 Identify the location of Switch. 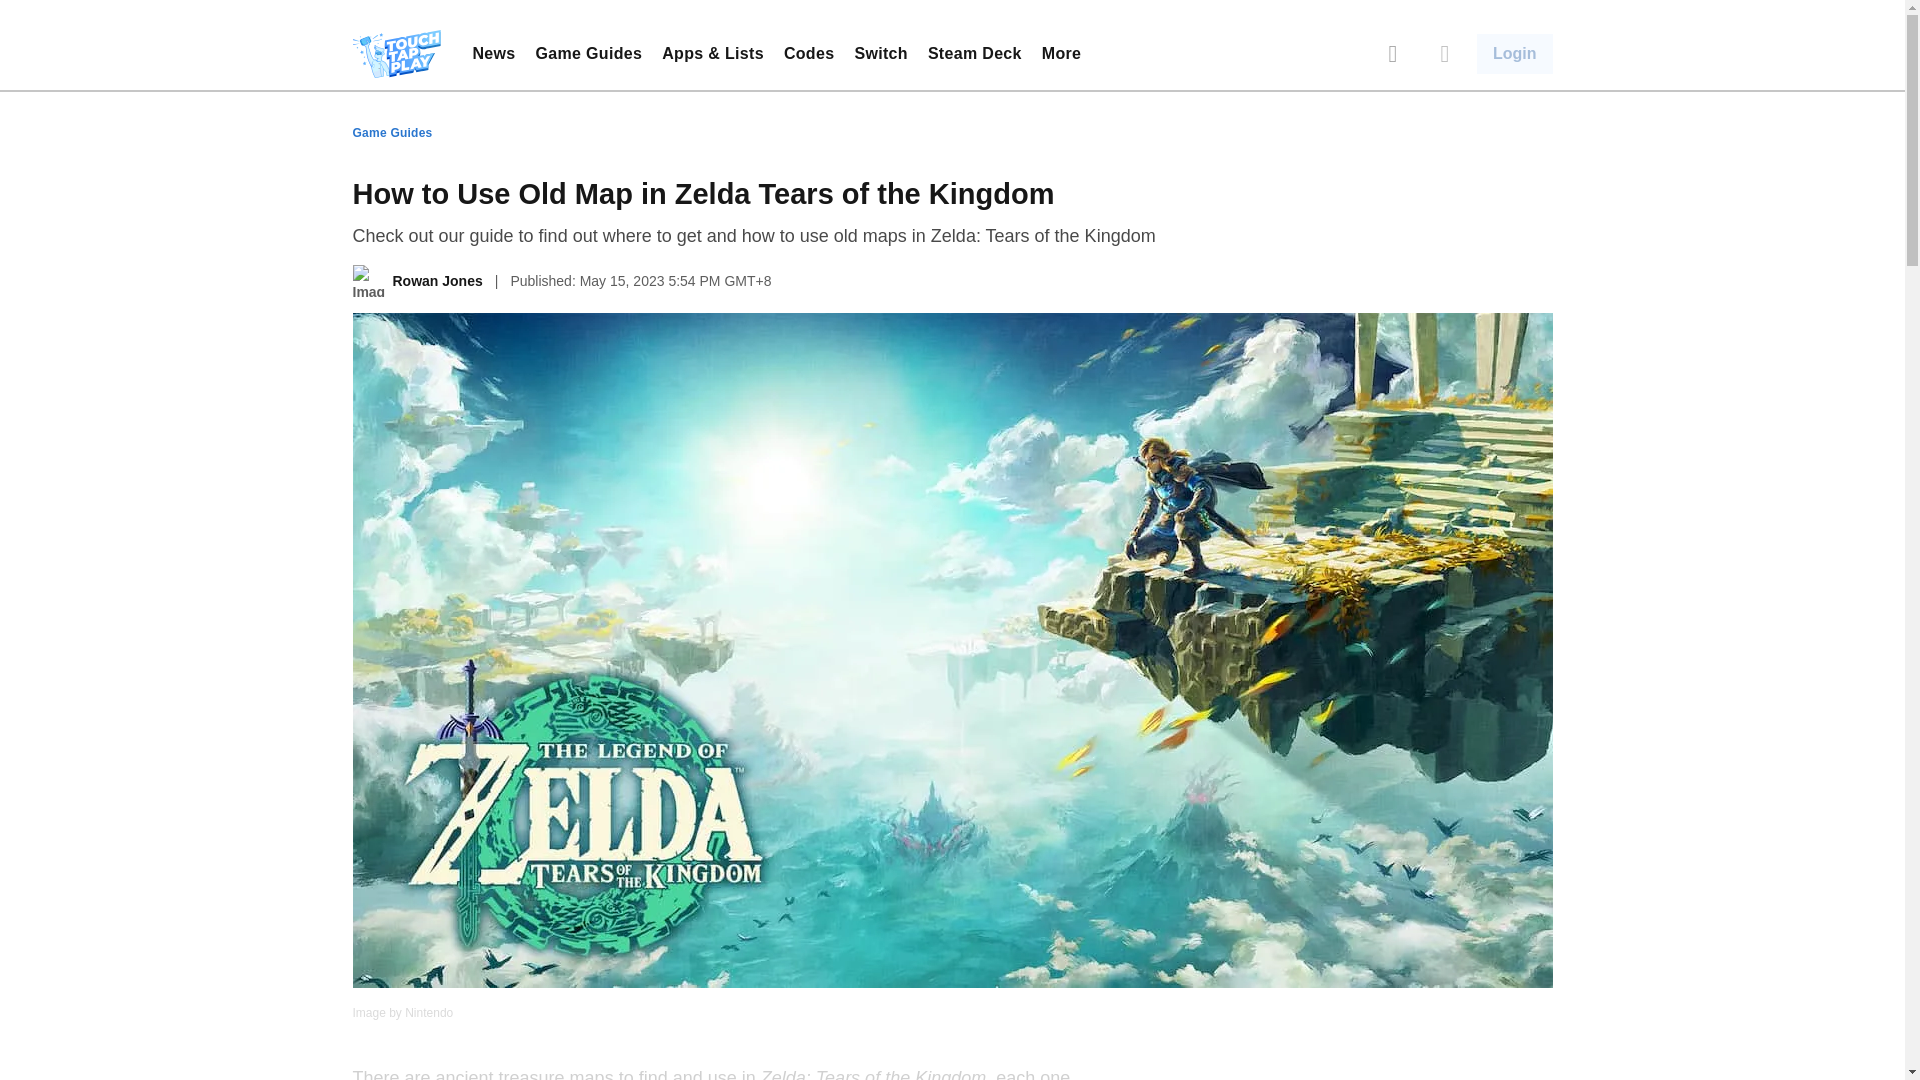
(880, 53).